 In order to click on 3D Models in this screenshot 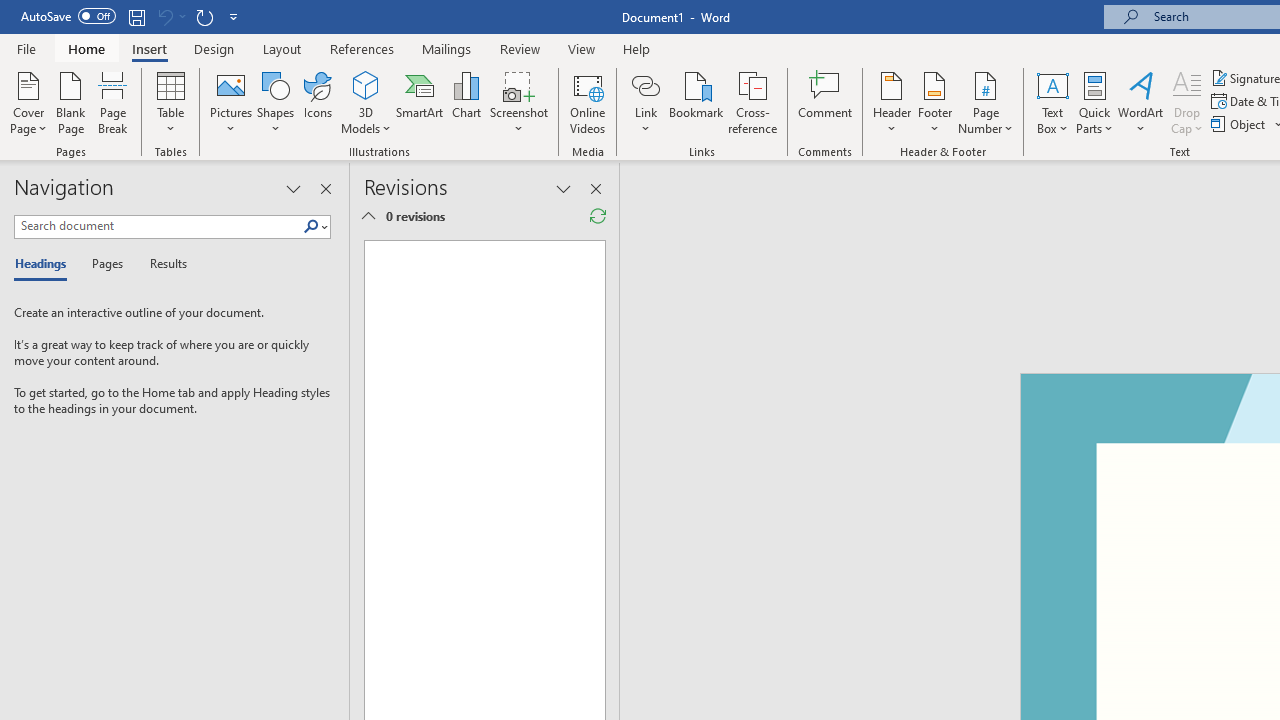, I will do `click(366, 84)`.